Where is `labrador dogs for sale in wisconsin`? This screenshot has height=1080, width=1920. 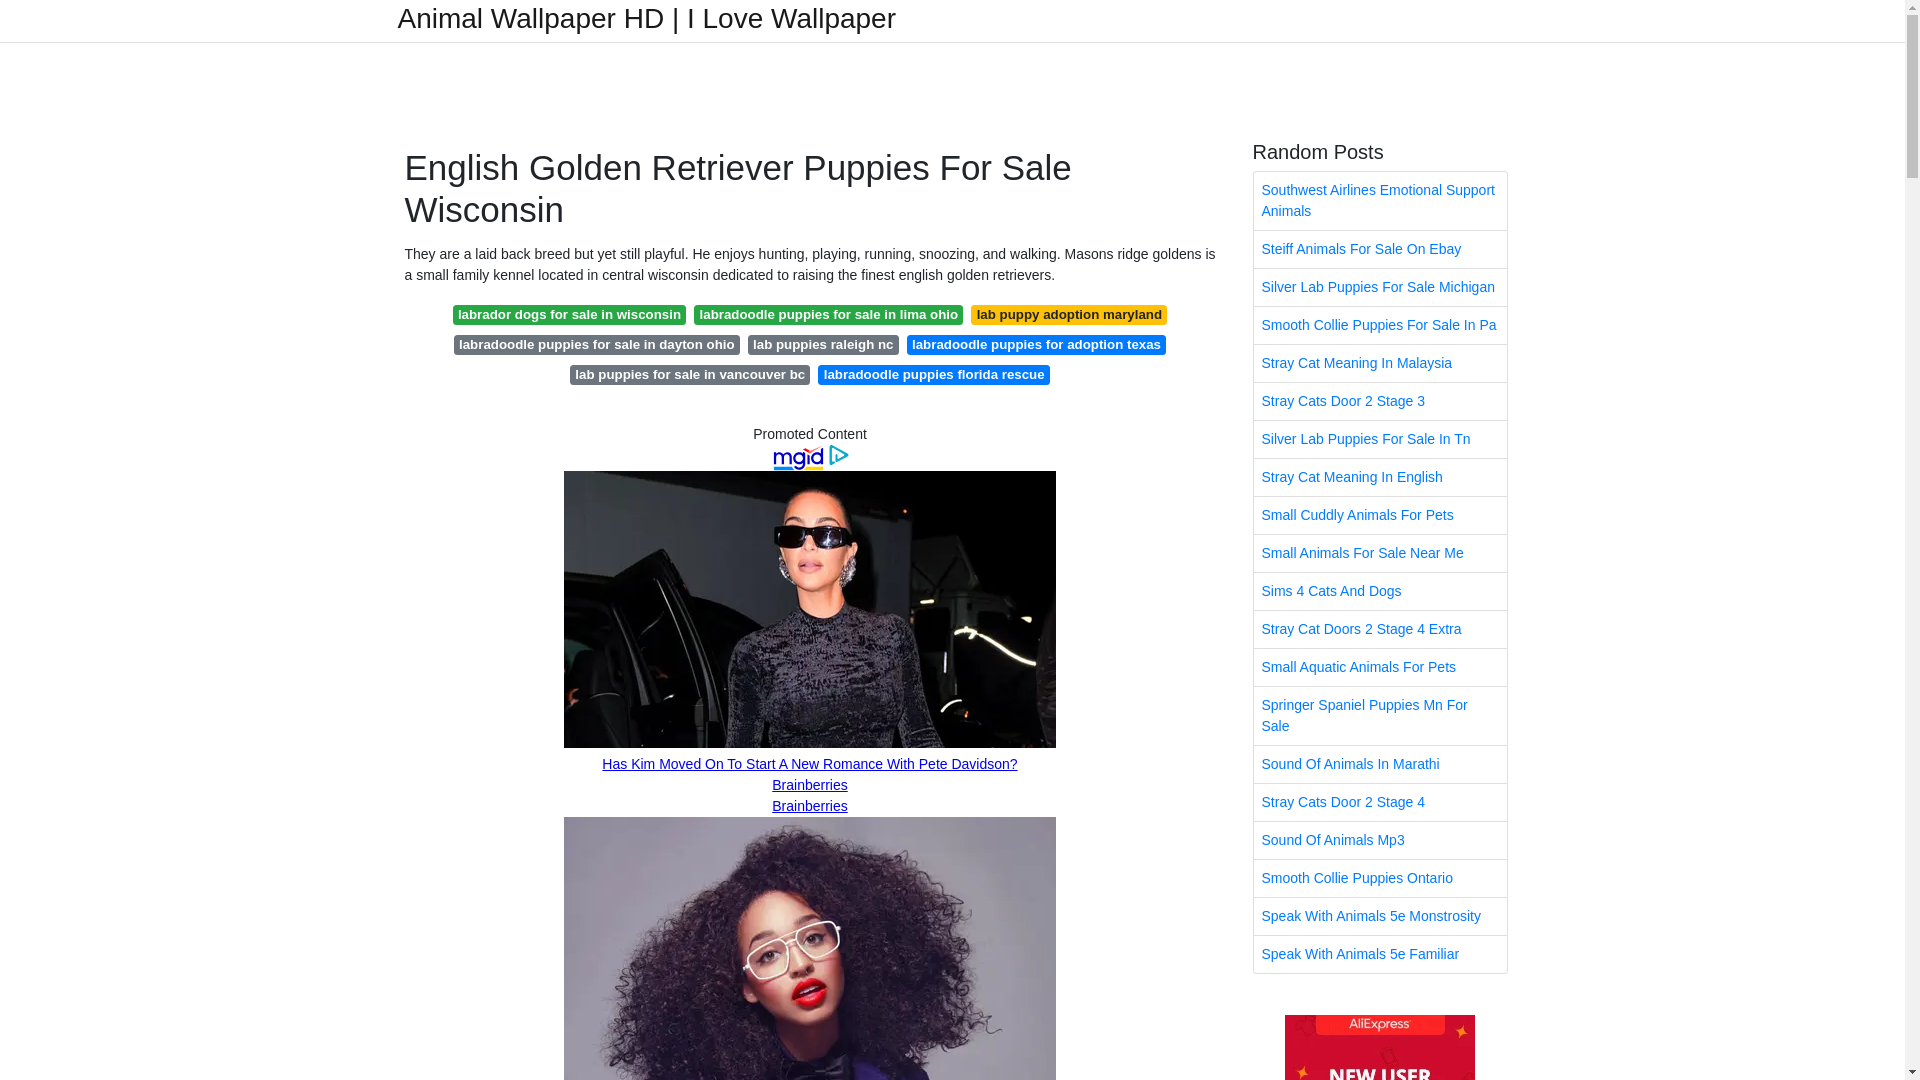
labrador dogs for sale in wisconsin is located at coordinates (570, 314).